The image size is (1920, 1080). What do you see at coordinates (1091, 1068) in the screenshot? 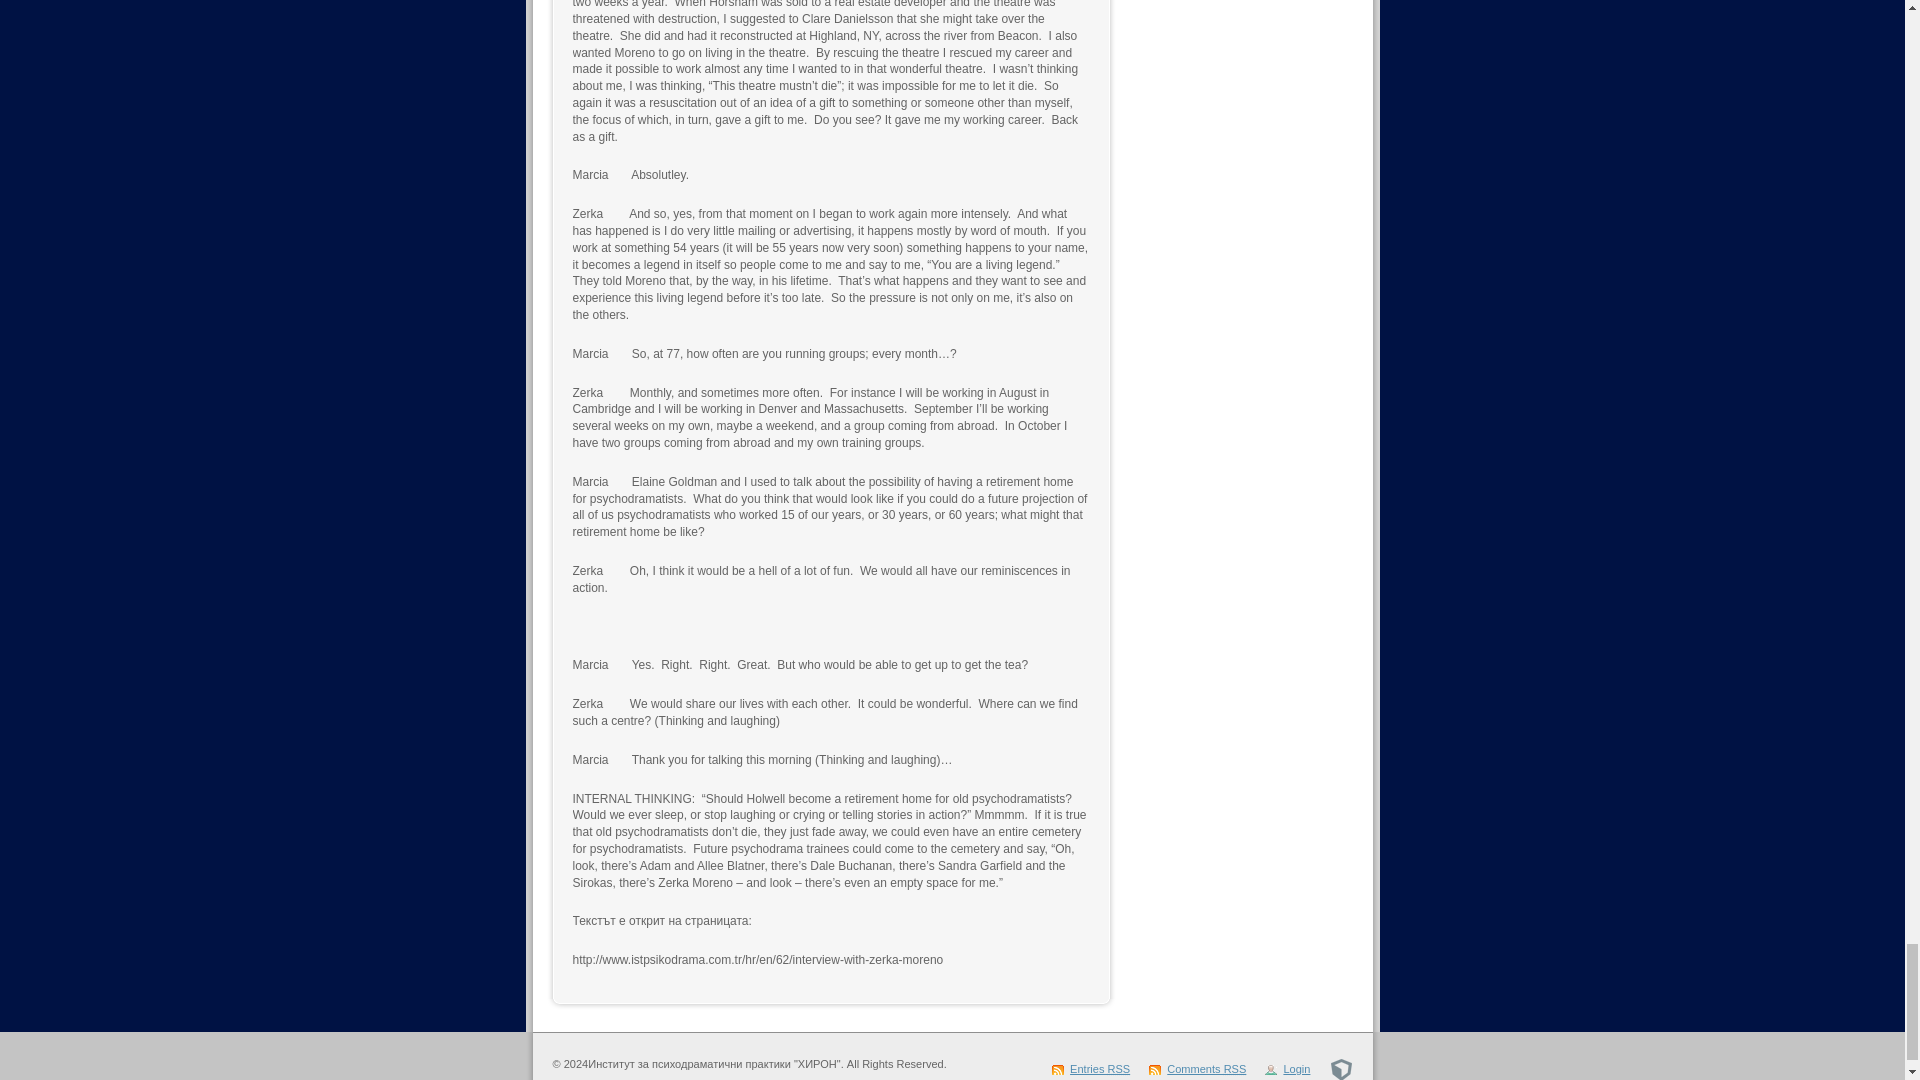
I see `Syndicate this site using RSS` at bounding box center [1091, 1068].